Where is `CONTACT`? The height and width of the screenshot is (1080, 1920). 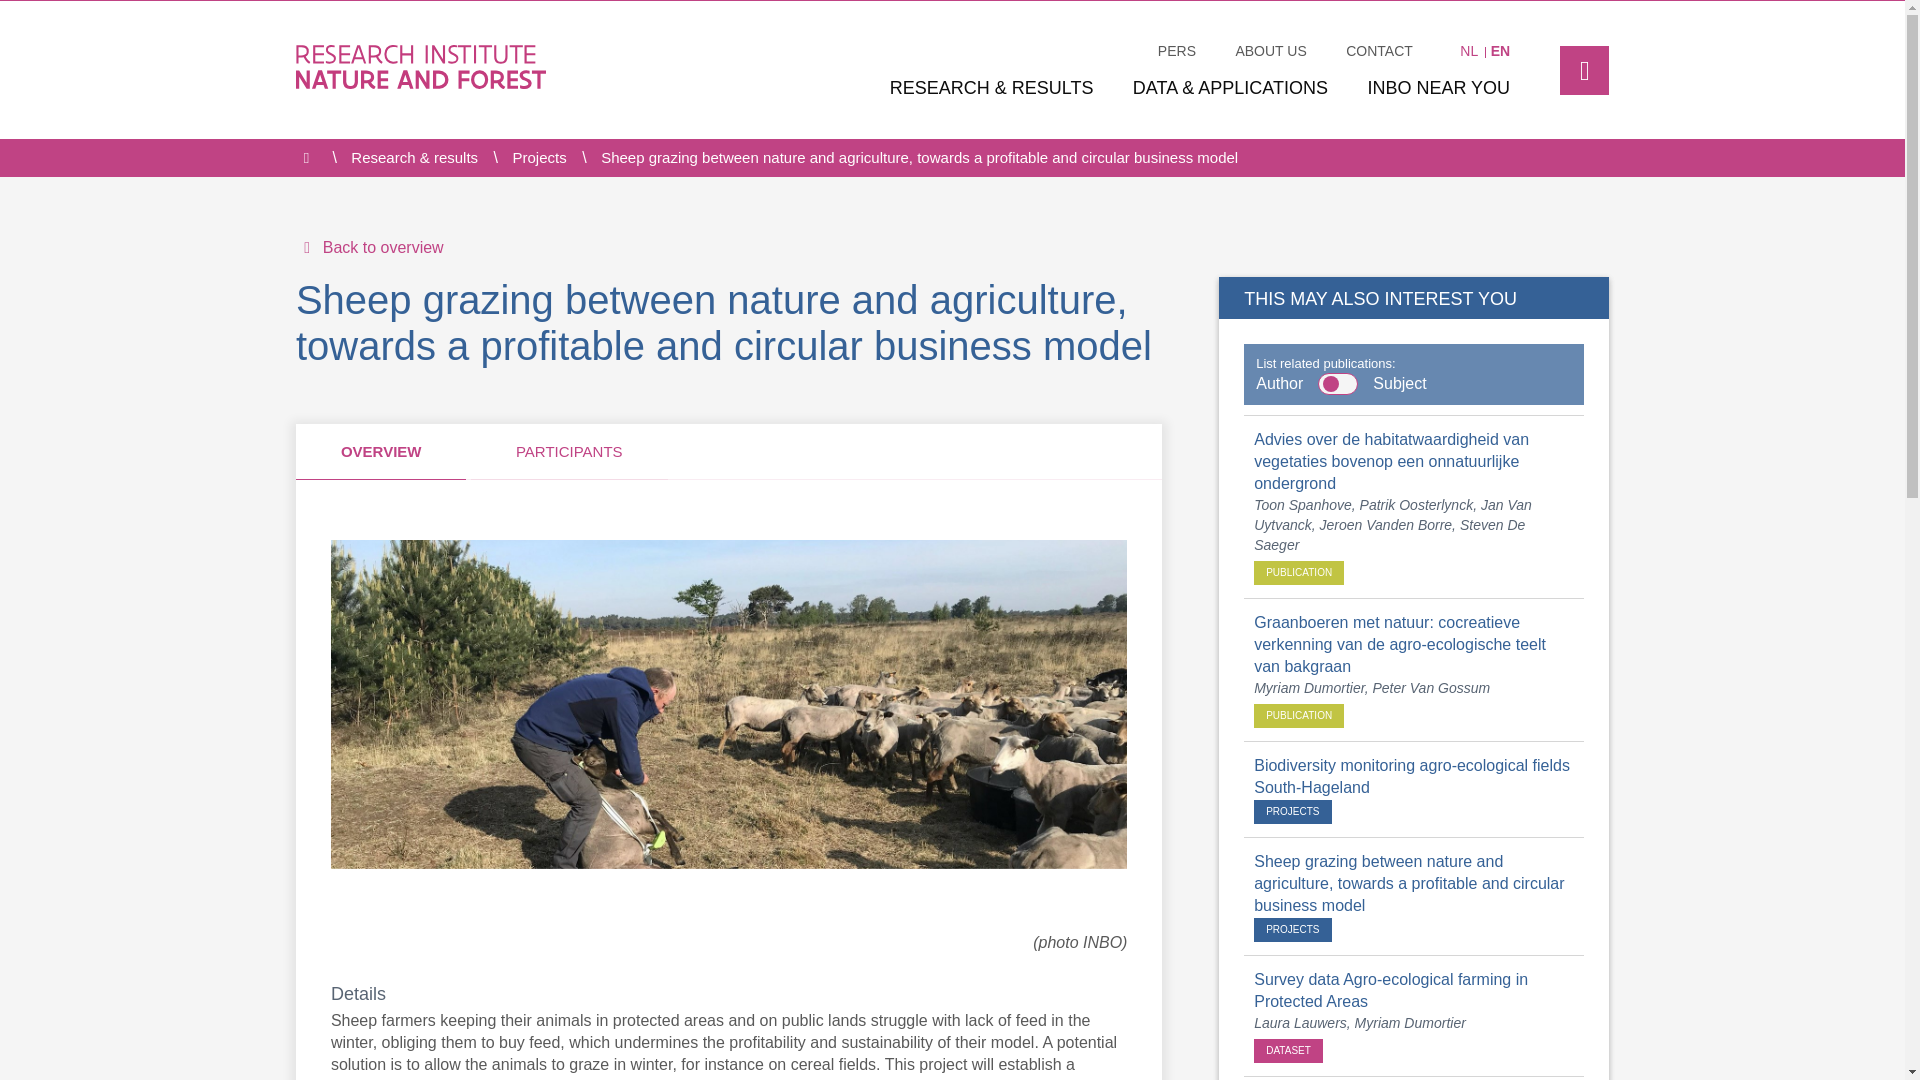
CONTACT is located at coordinates (1379, 51).